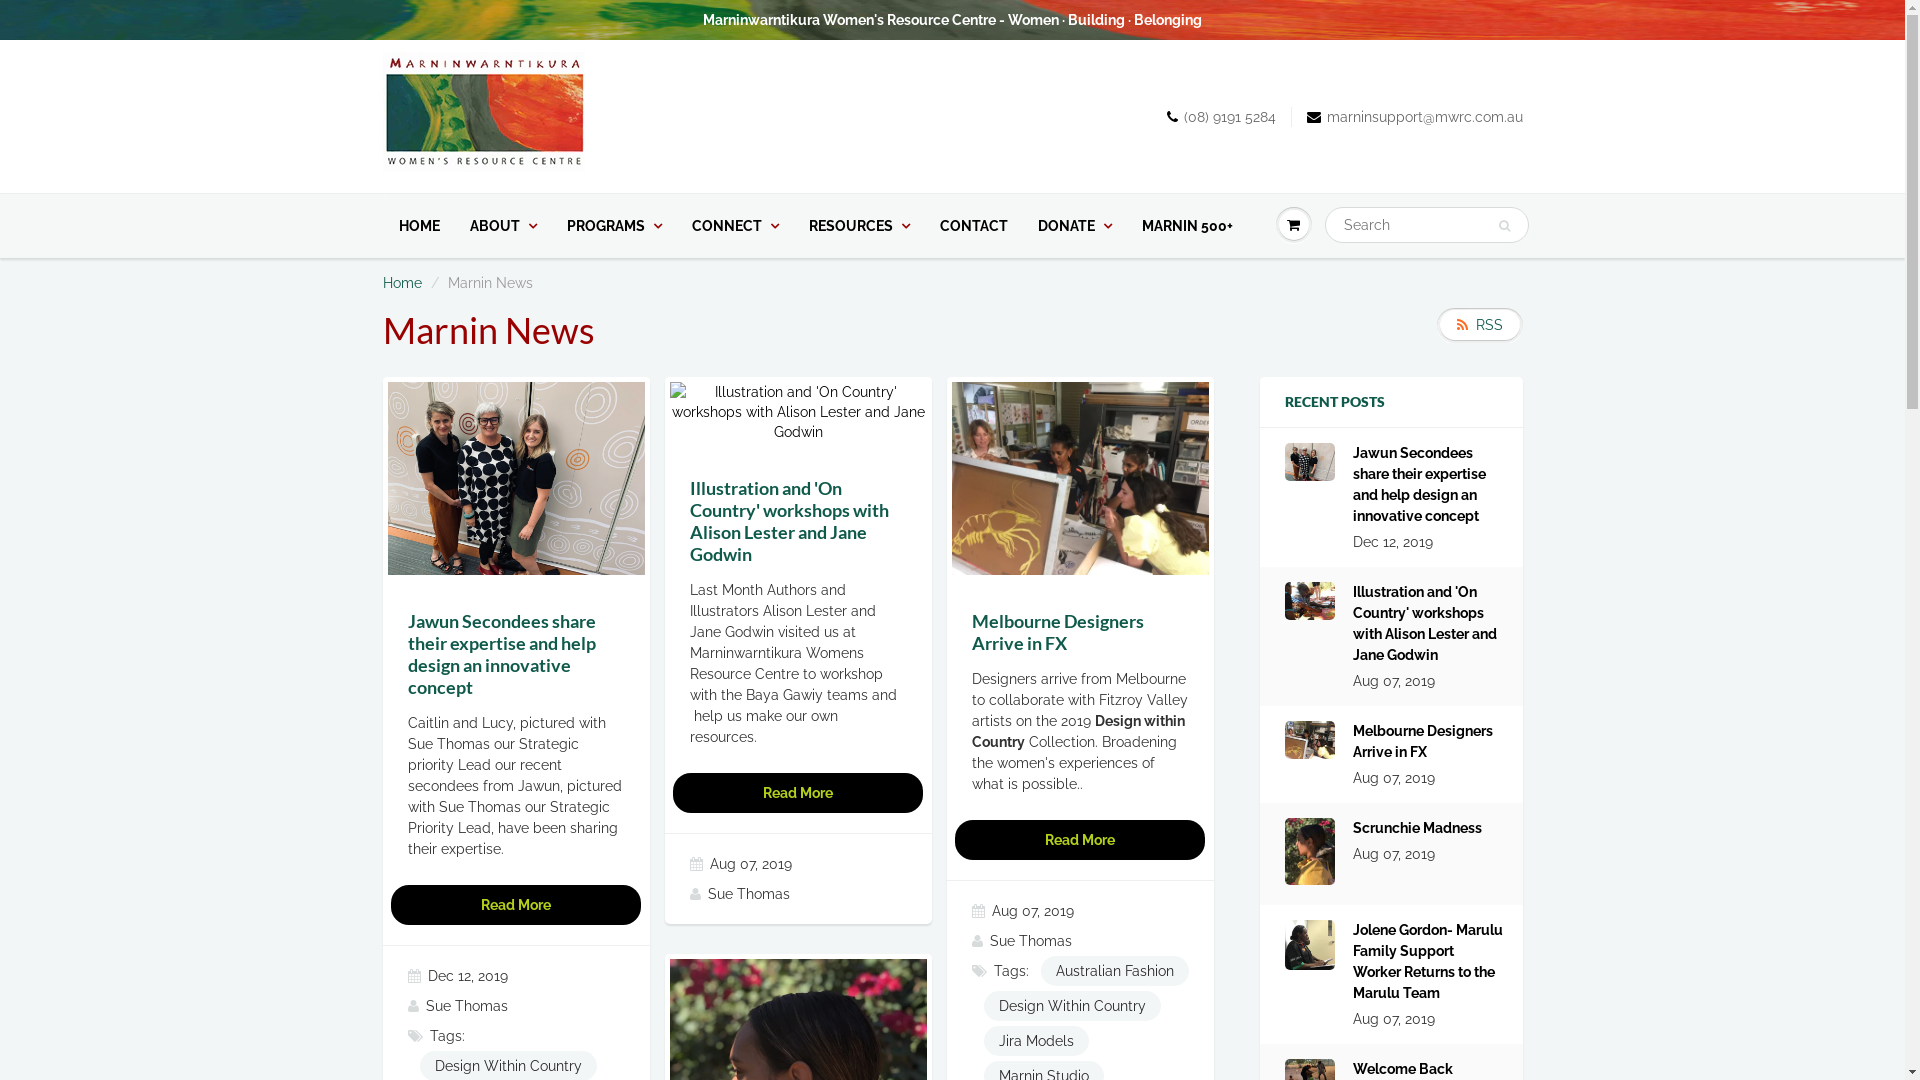 The height and width of the screenshot is (1080, 1920). What do you see at coordinates (1428, 742) in the screenshot?
I see `Melbourne Designers Arrive in FX` at bounding box center [1428, 742].